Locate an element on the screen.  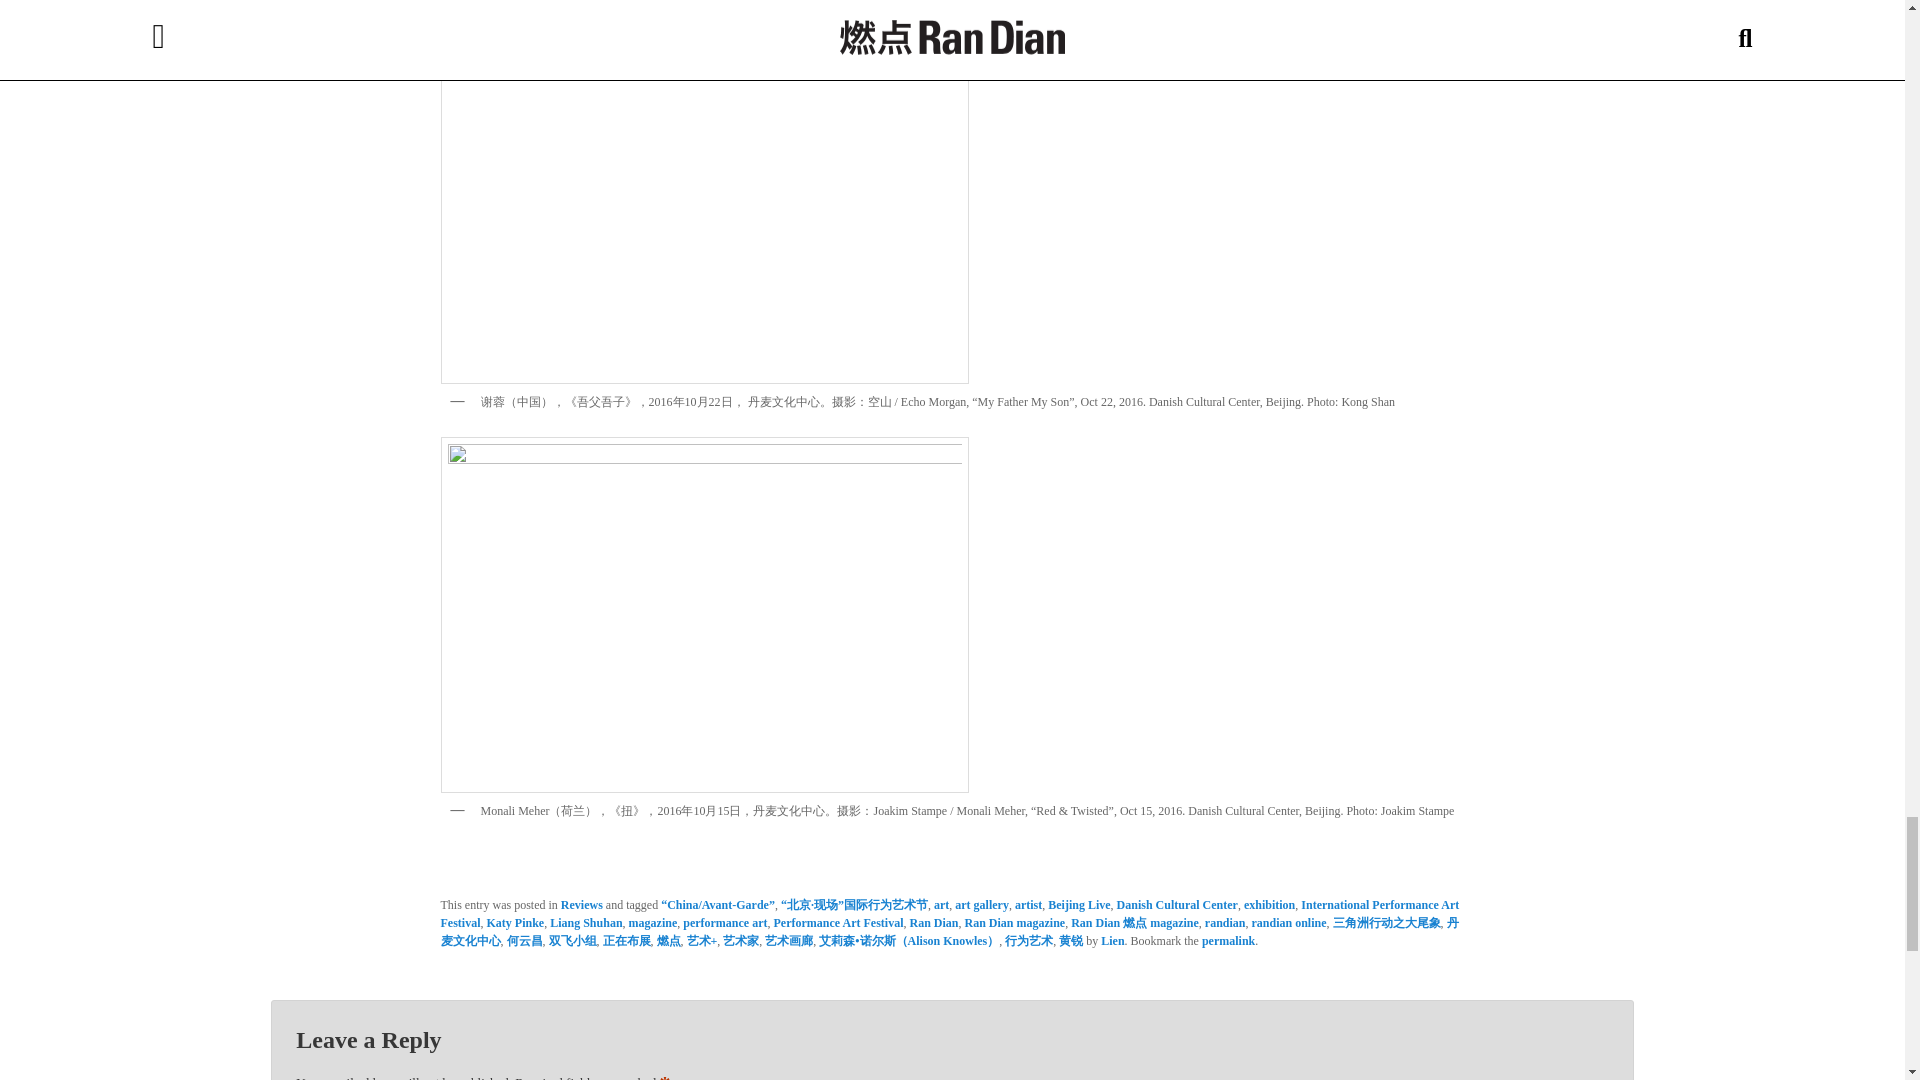
Reviews is located at coordinates (581, 904).